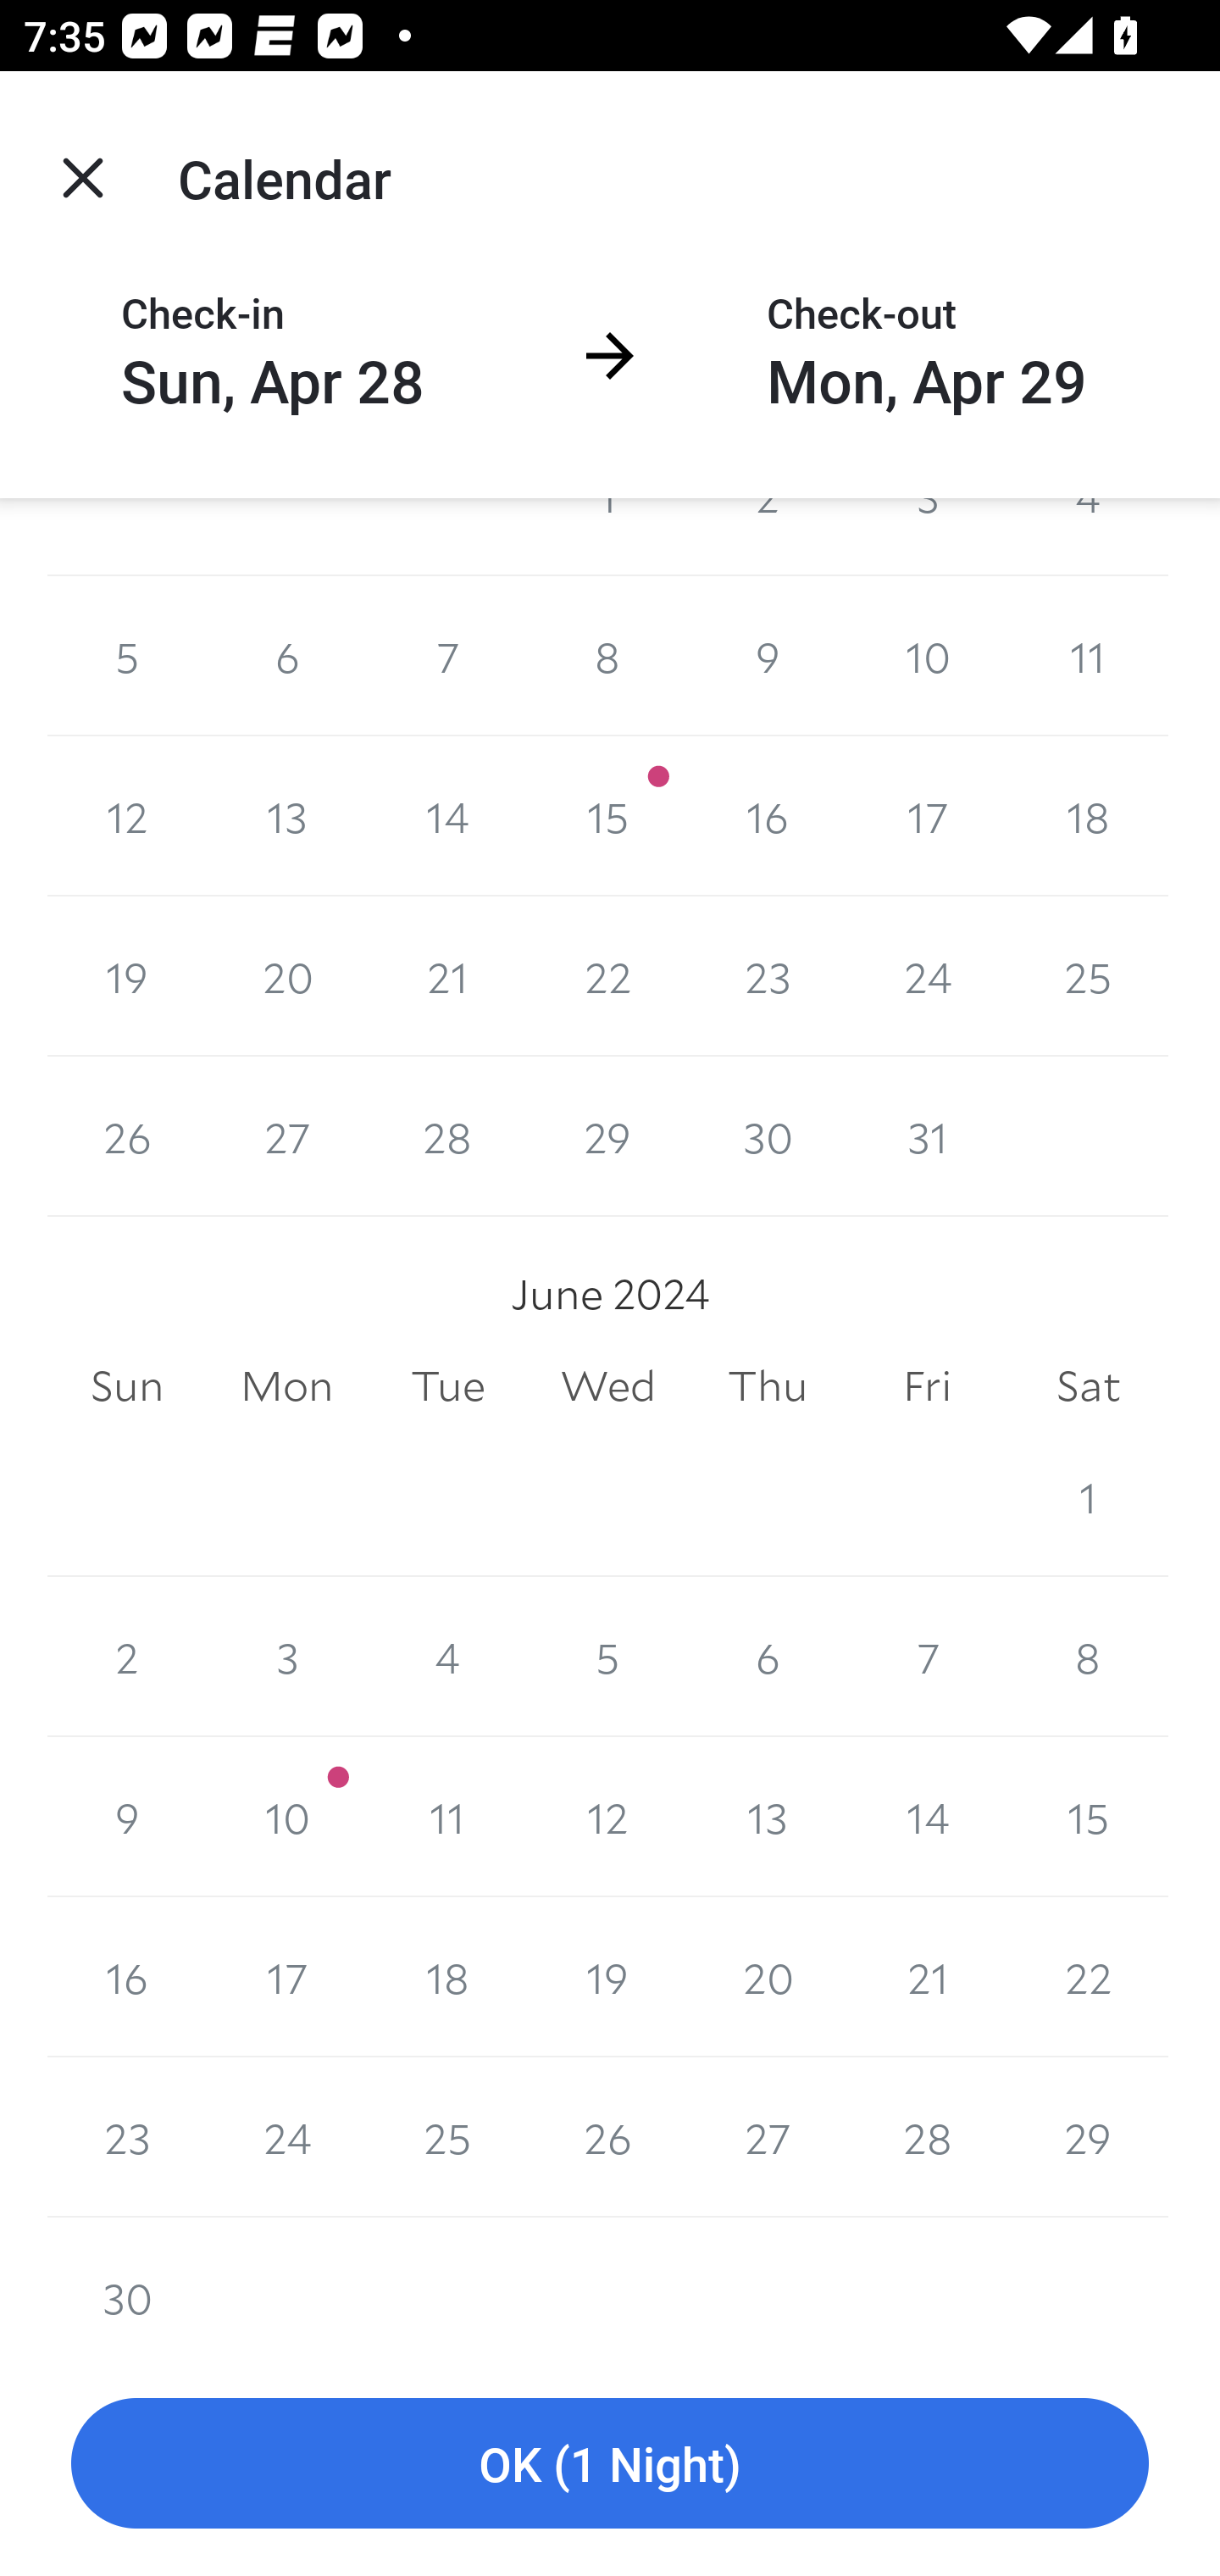 The width and height of the screenshot is (1220, 2576). I want to click on 19 19 May 2024, so click(127, 976).